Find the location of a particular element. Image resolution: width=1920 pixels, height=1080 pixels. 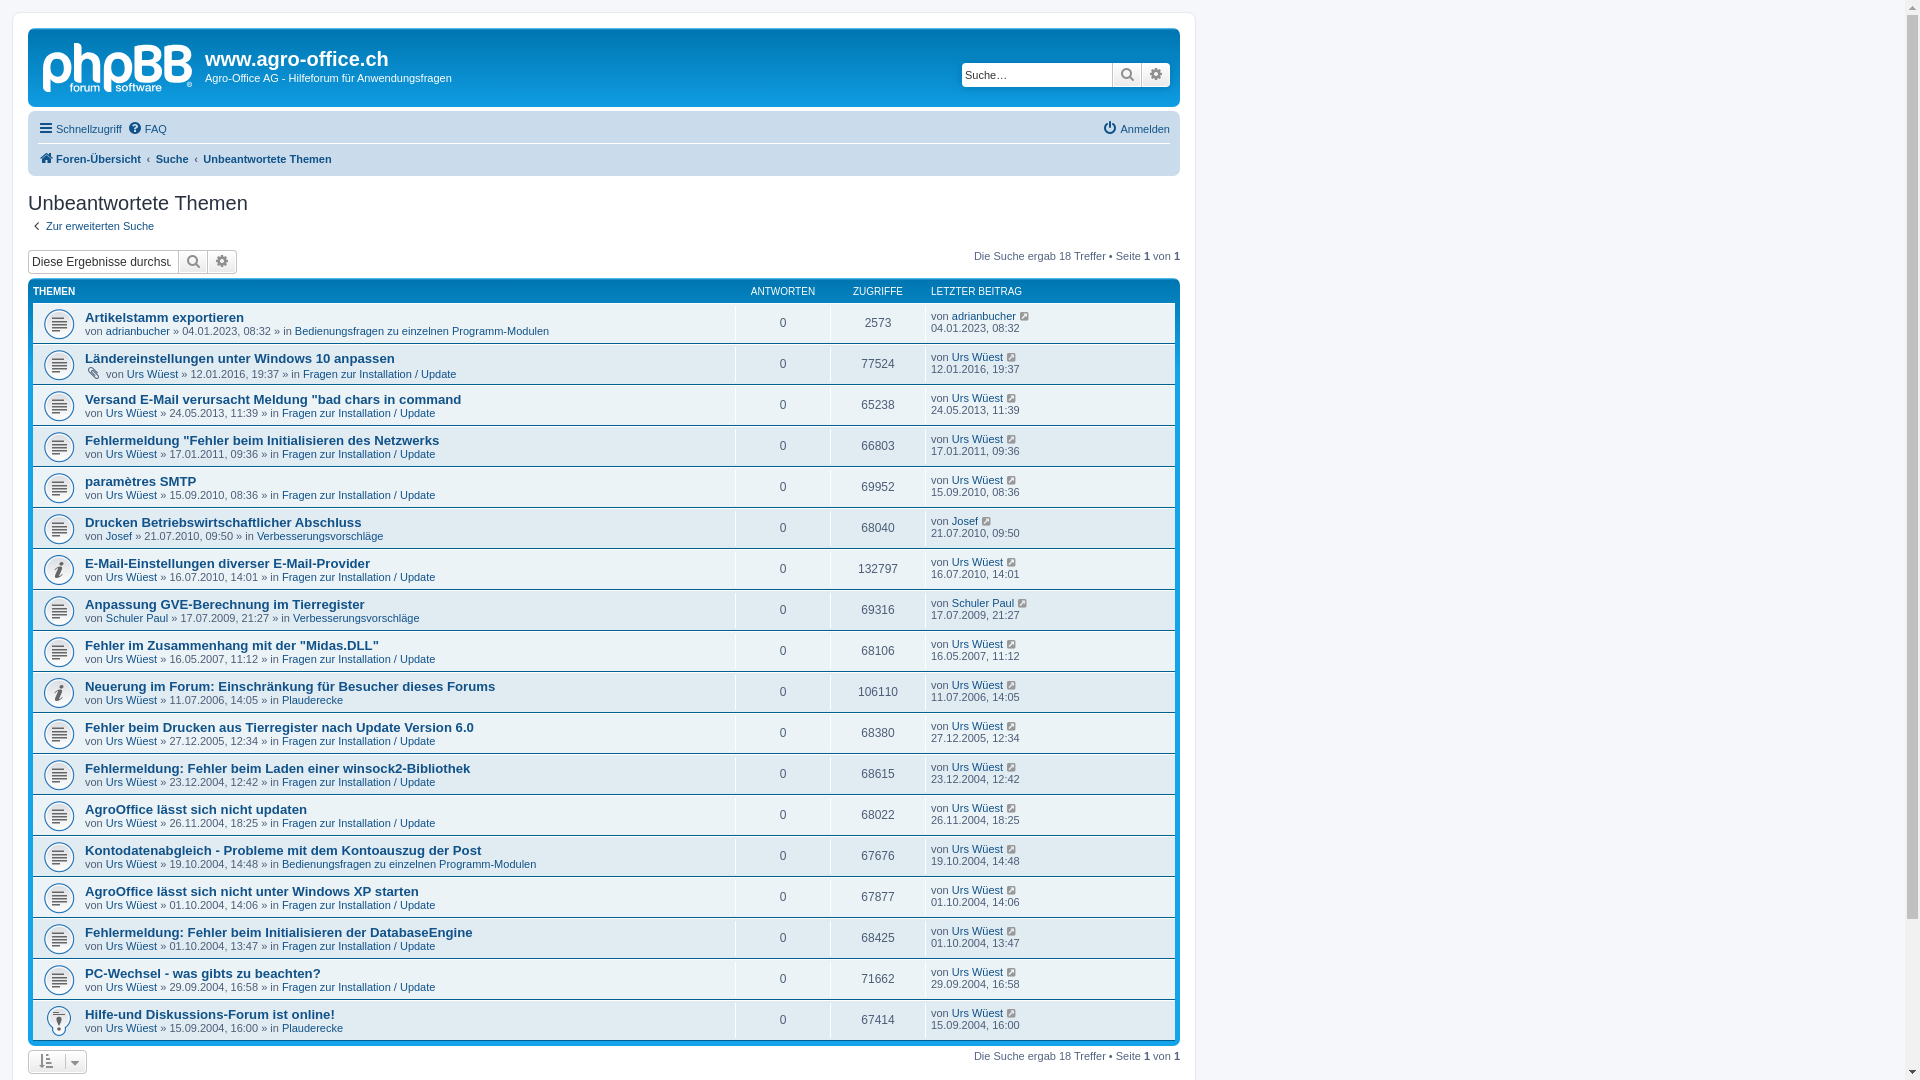

Fragen zur Installation / Update is located at coordinates (358, 454).